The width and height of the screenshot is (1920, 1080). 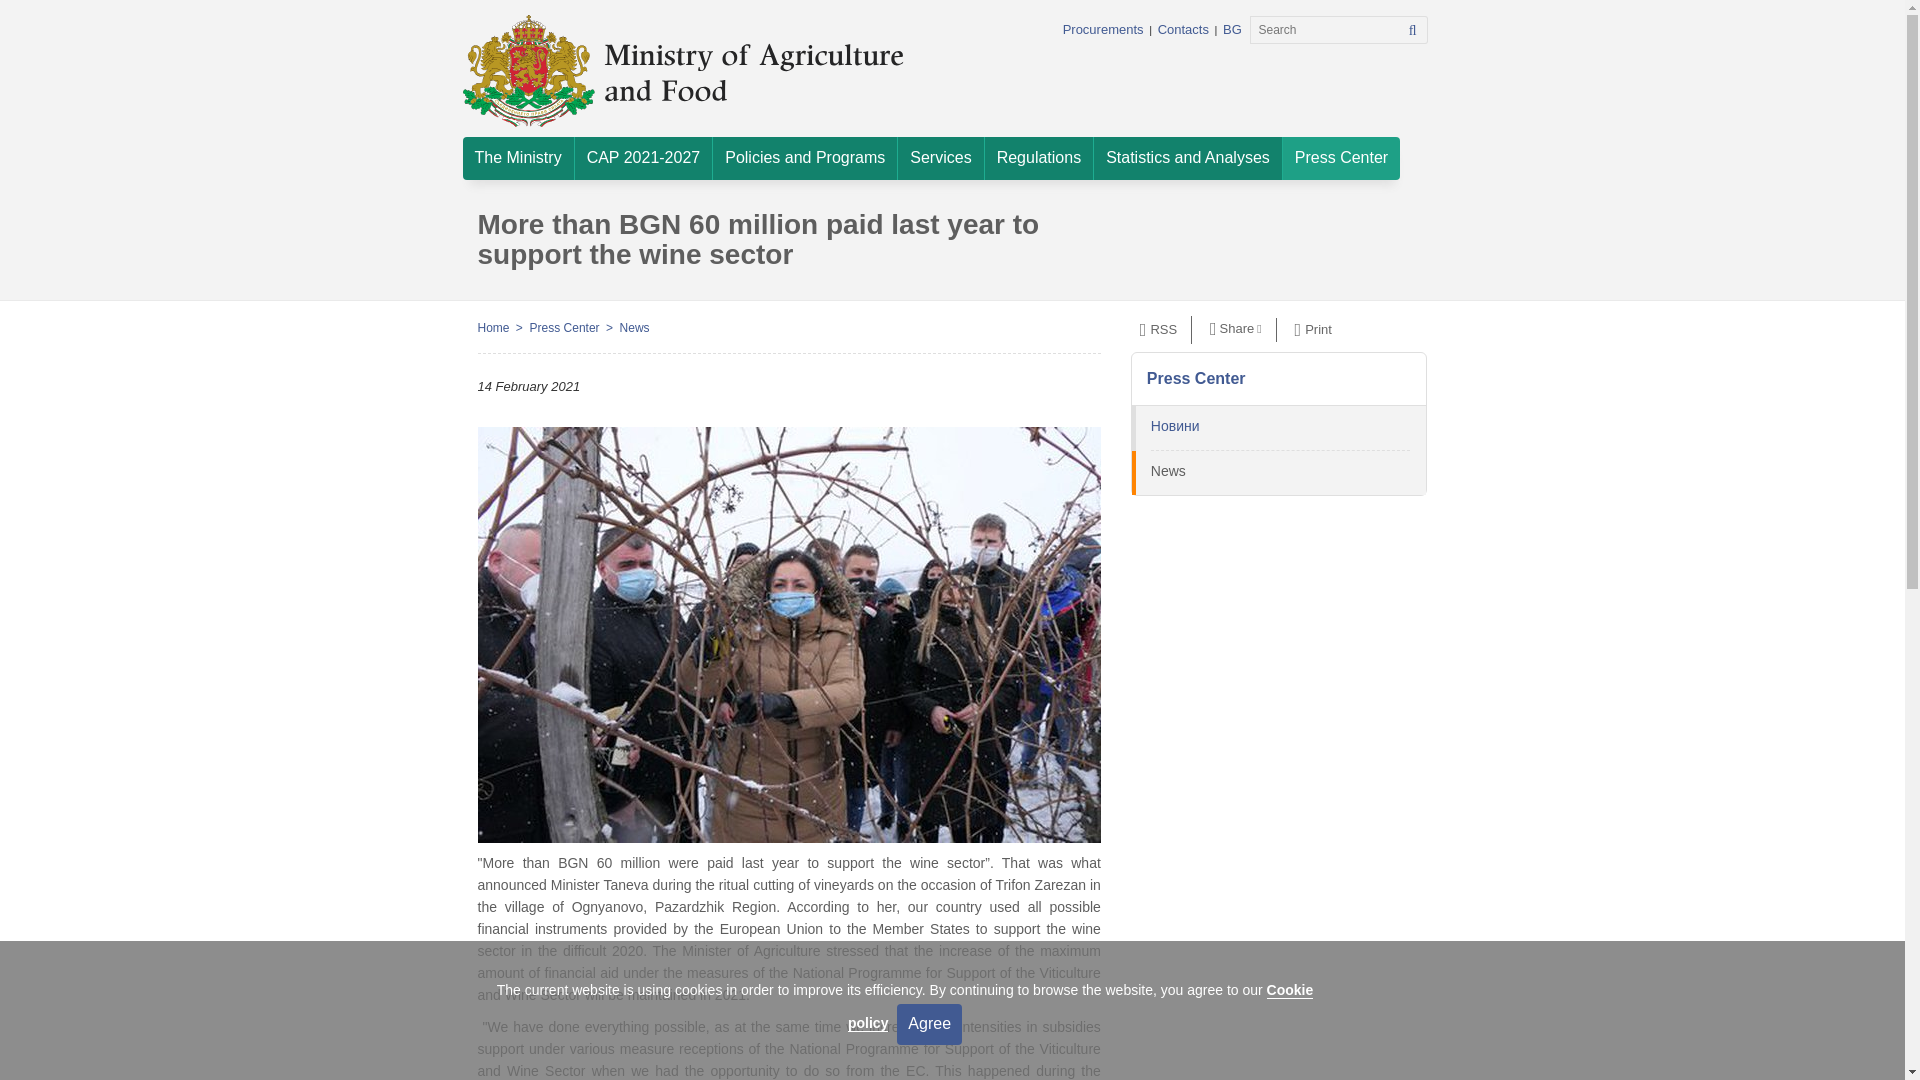 What do you see at coordinates (1232, 28) in the screenshot?
I see `Change to language: bg` at bounding box center [1232, 28].